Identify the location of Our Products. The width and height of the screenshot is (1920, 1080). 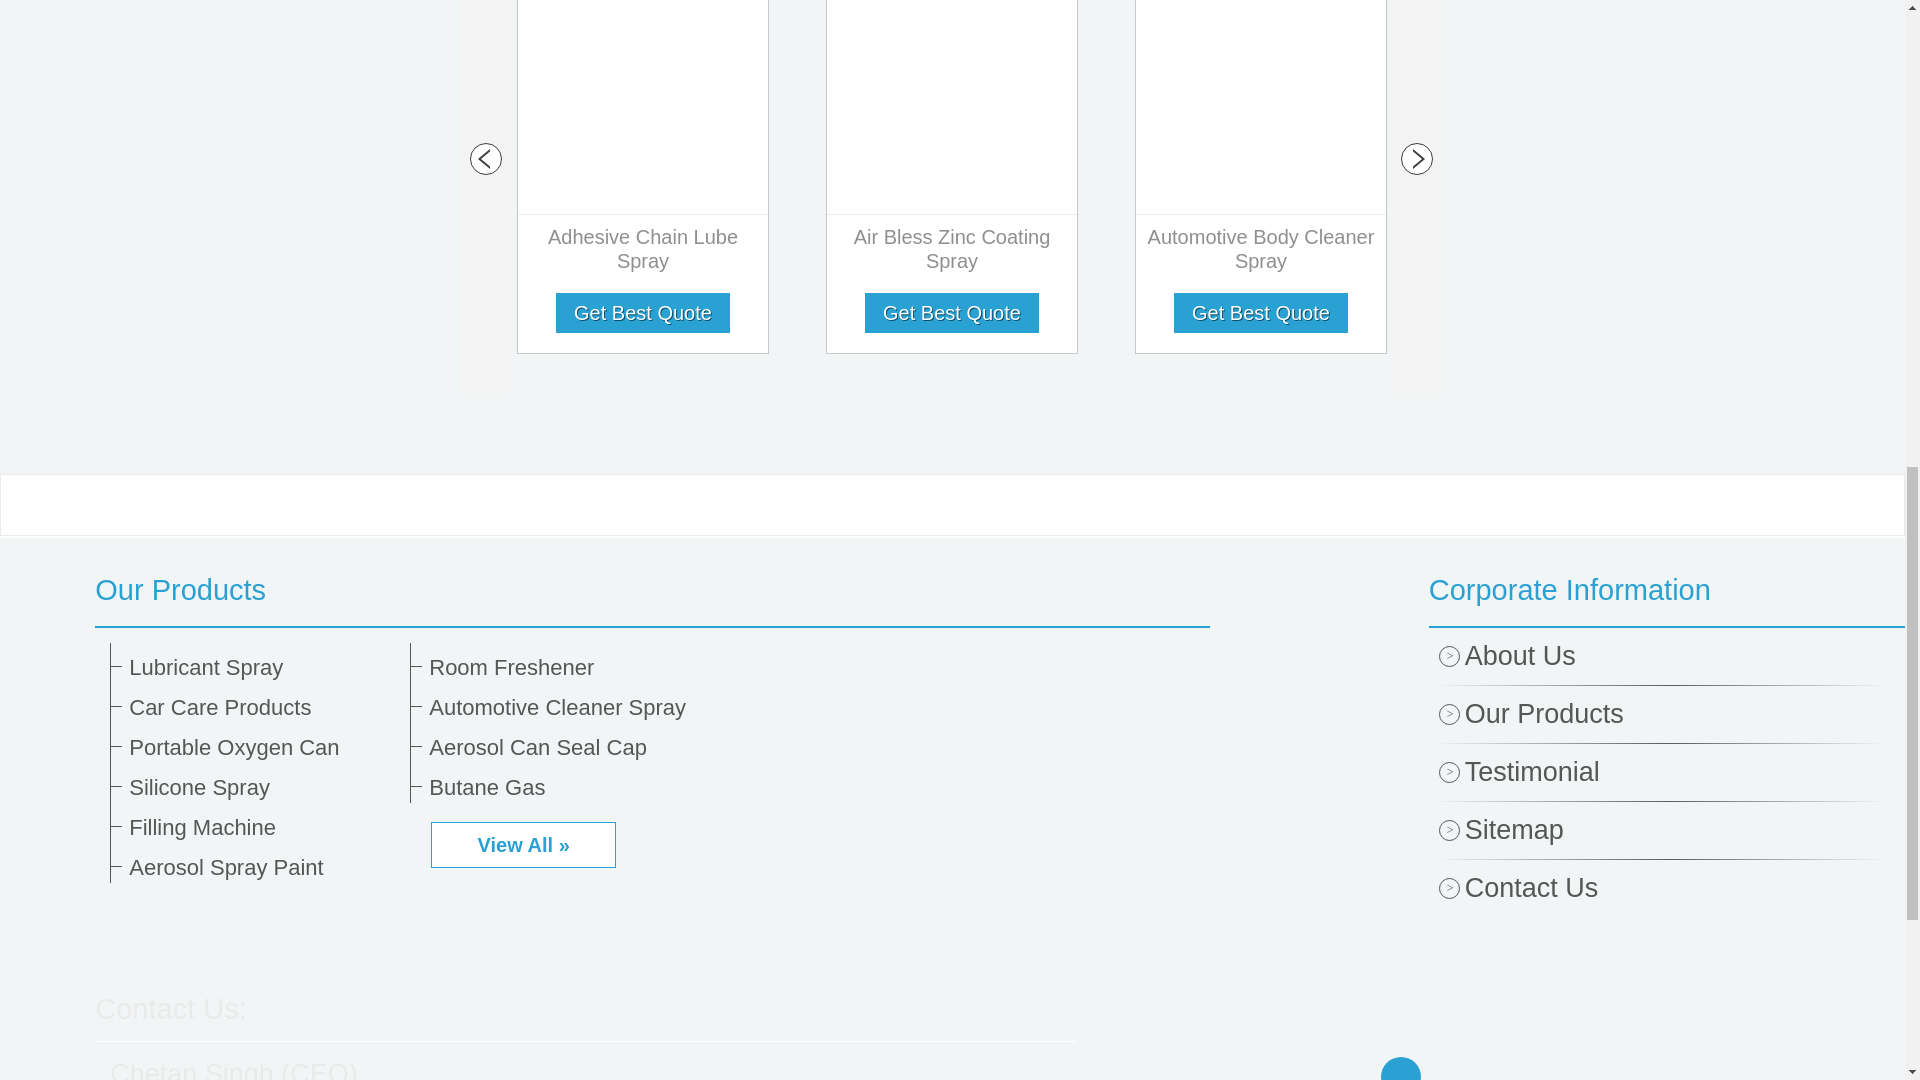
(652, 589).